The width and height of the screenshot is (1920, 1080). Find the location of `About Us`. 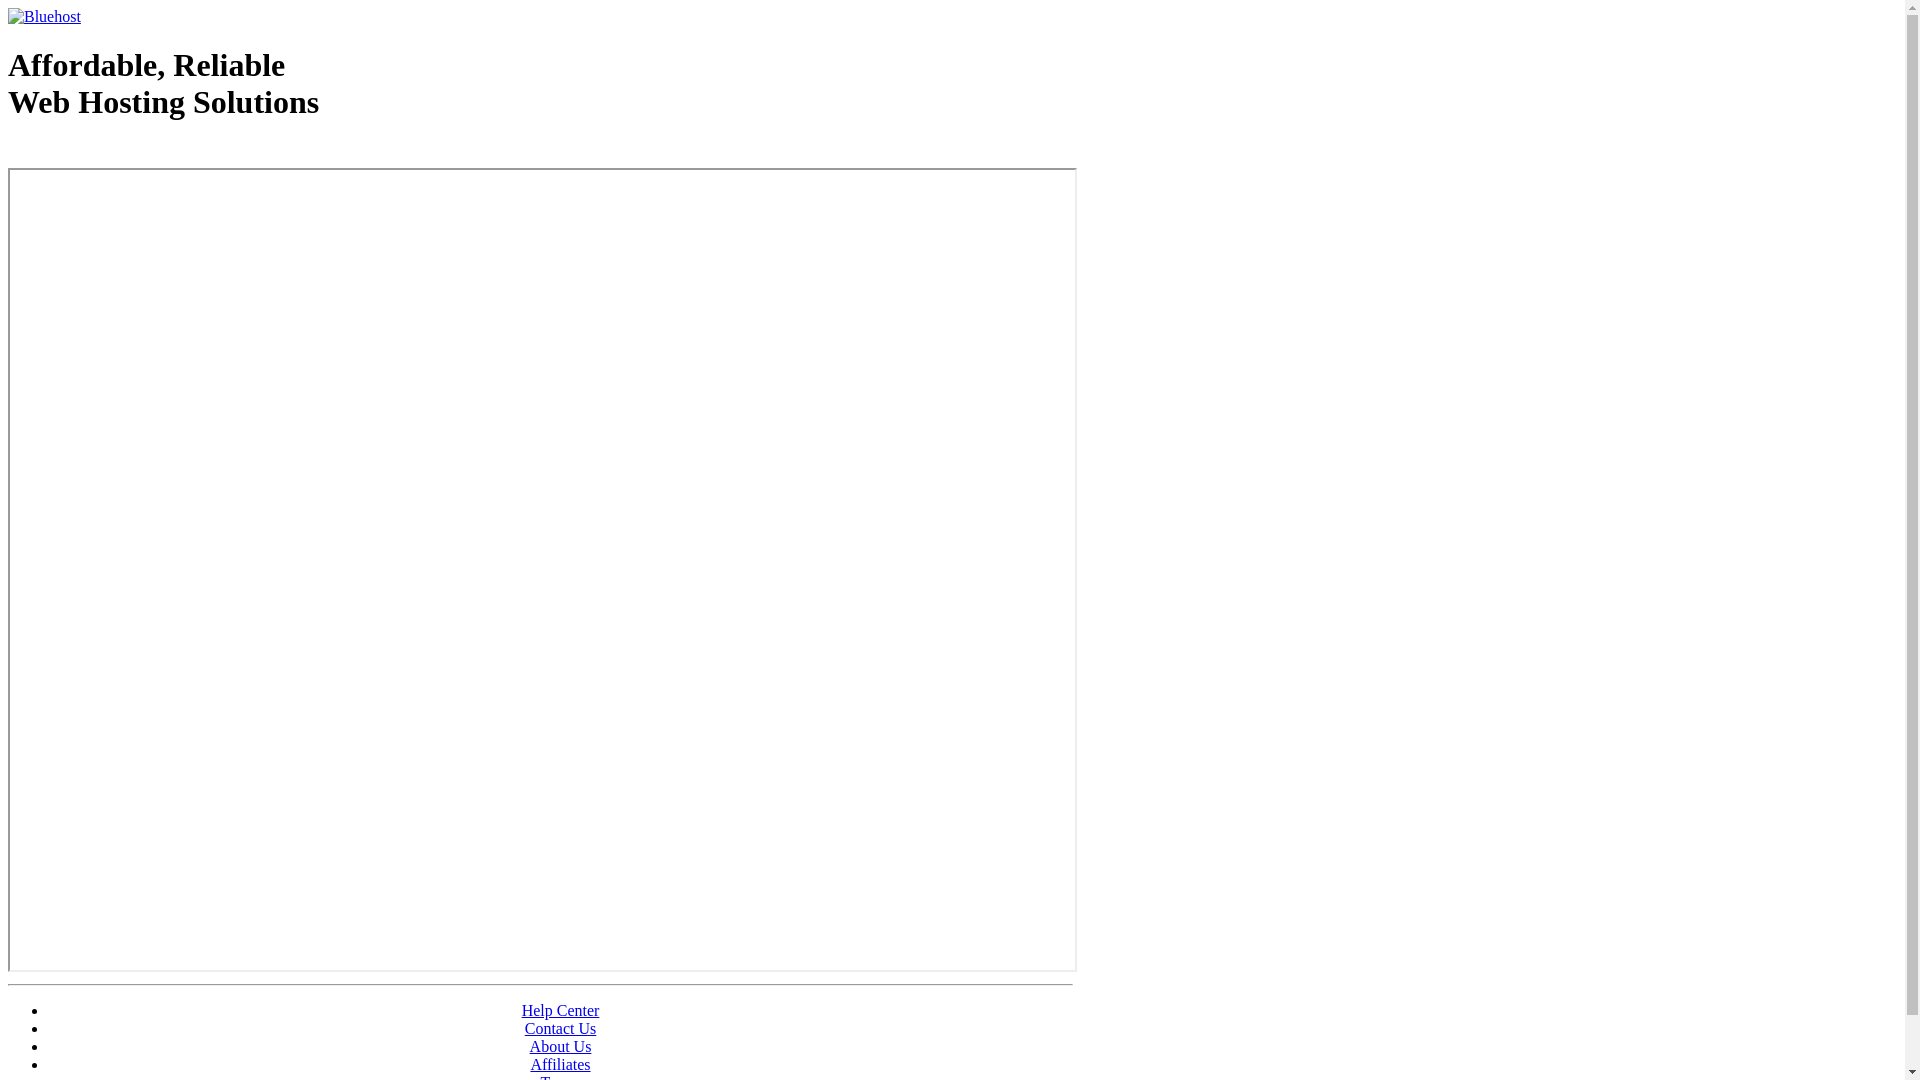

About Us is located at coordinates (561, 1046).